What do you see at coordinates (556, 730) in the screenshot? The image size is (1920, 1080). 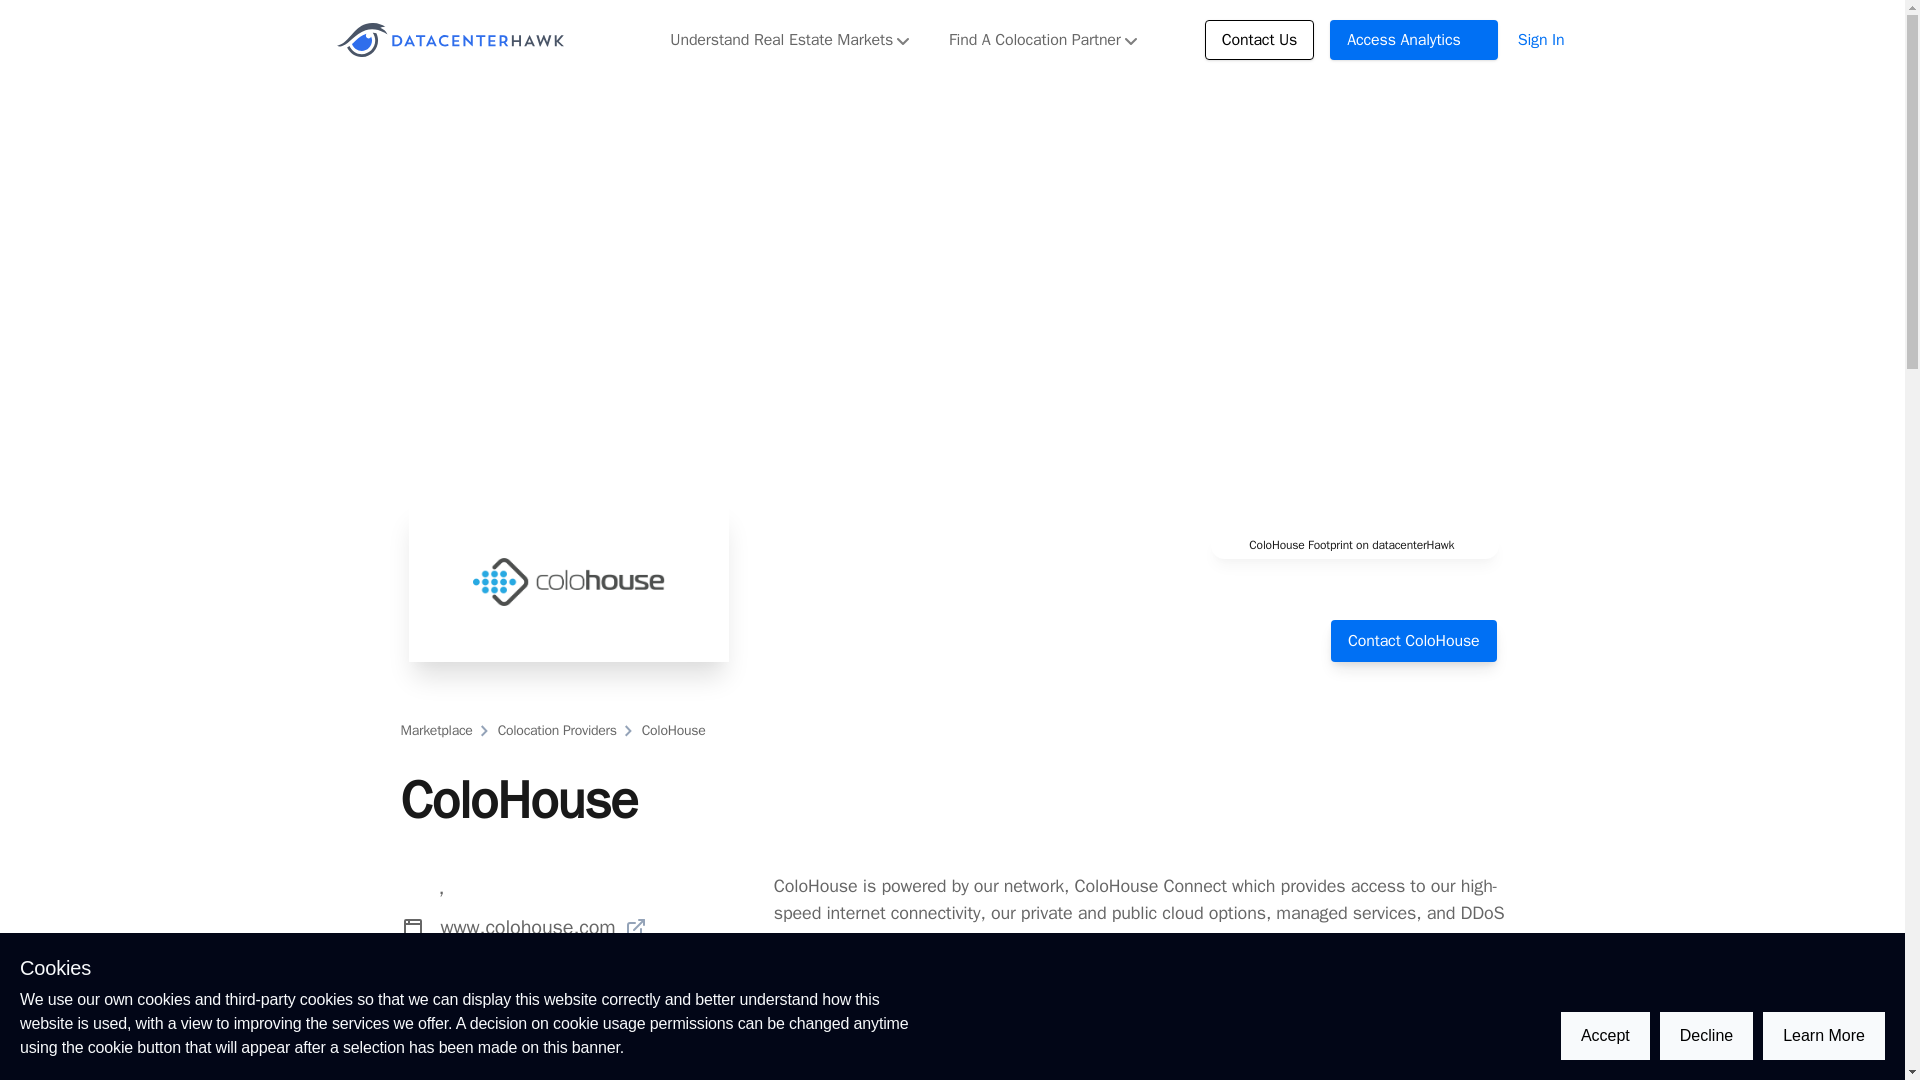 I see `Colocation Providers` at bounding box center [556, 730].